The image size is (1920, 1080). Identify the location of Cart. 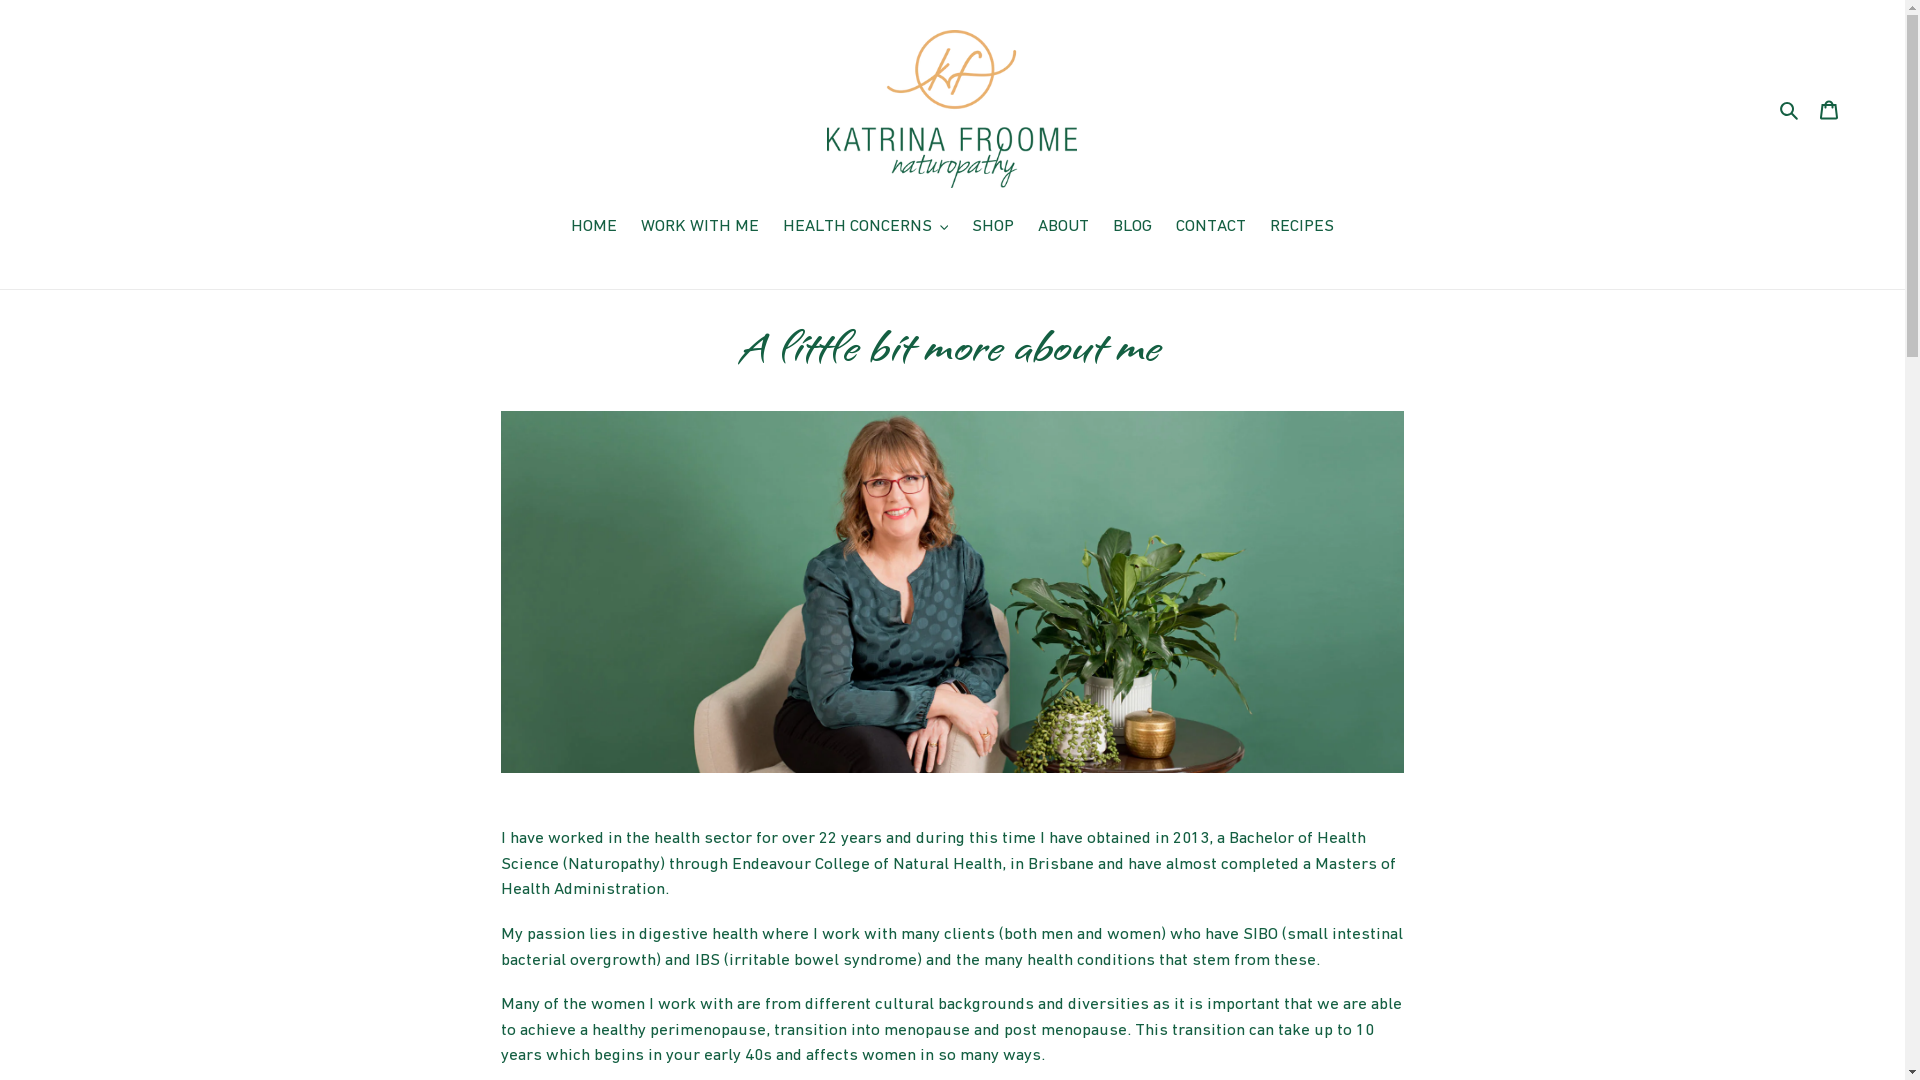
(1829, 109).